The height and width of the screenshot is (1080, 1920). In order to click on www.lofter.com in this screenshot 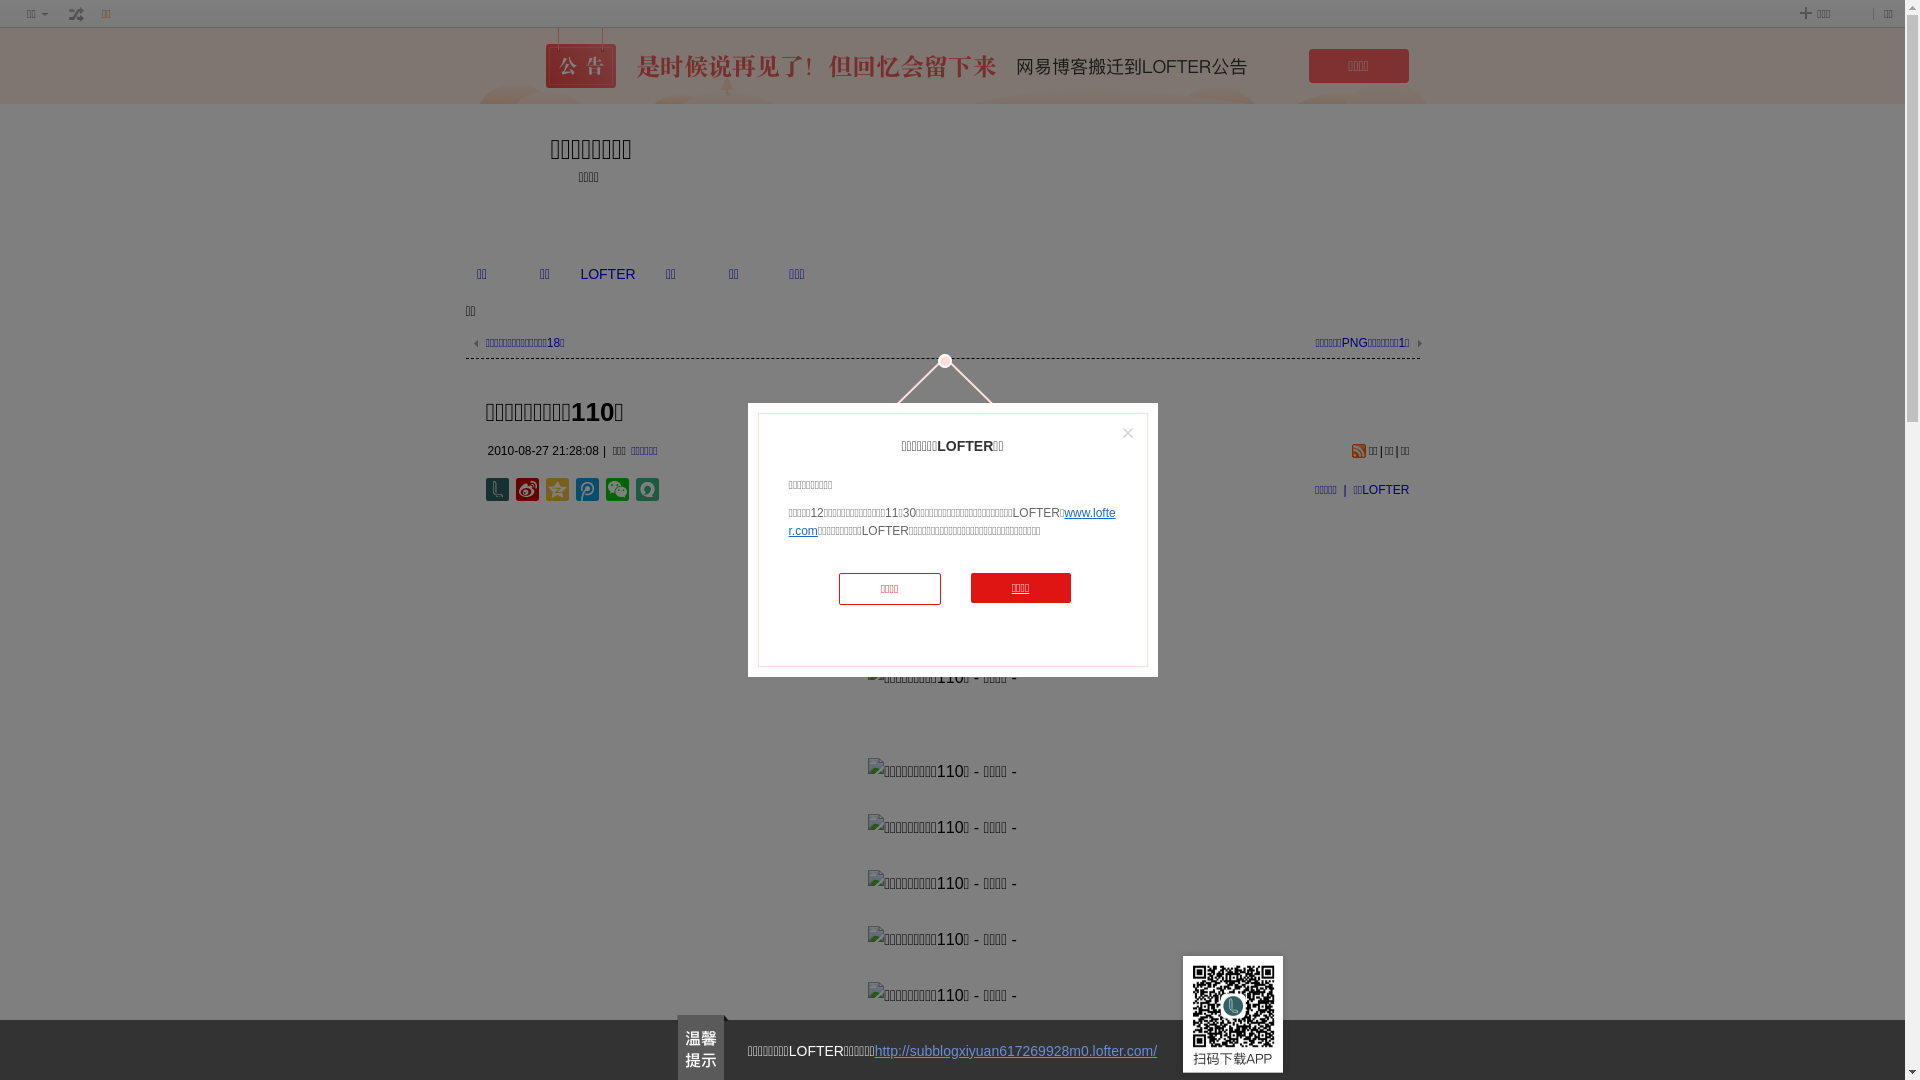, I will do `click(952, 522)`.